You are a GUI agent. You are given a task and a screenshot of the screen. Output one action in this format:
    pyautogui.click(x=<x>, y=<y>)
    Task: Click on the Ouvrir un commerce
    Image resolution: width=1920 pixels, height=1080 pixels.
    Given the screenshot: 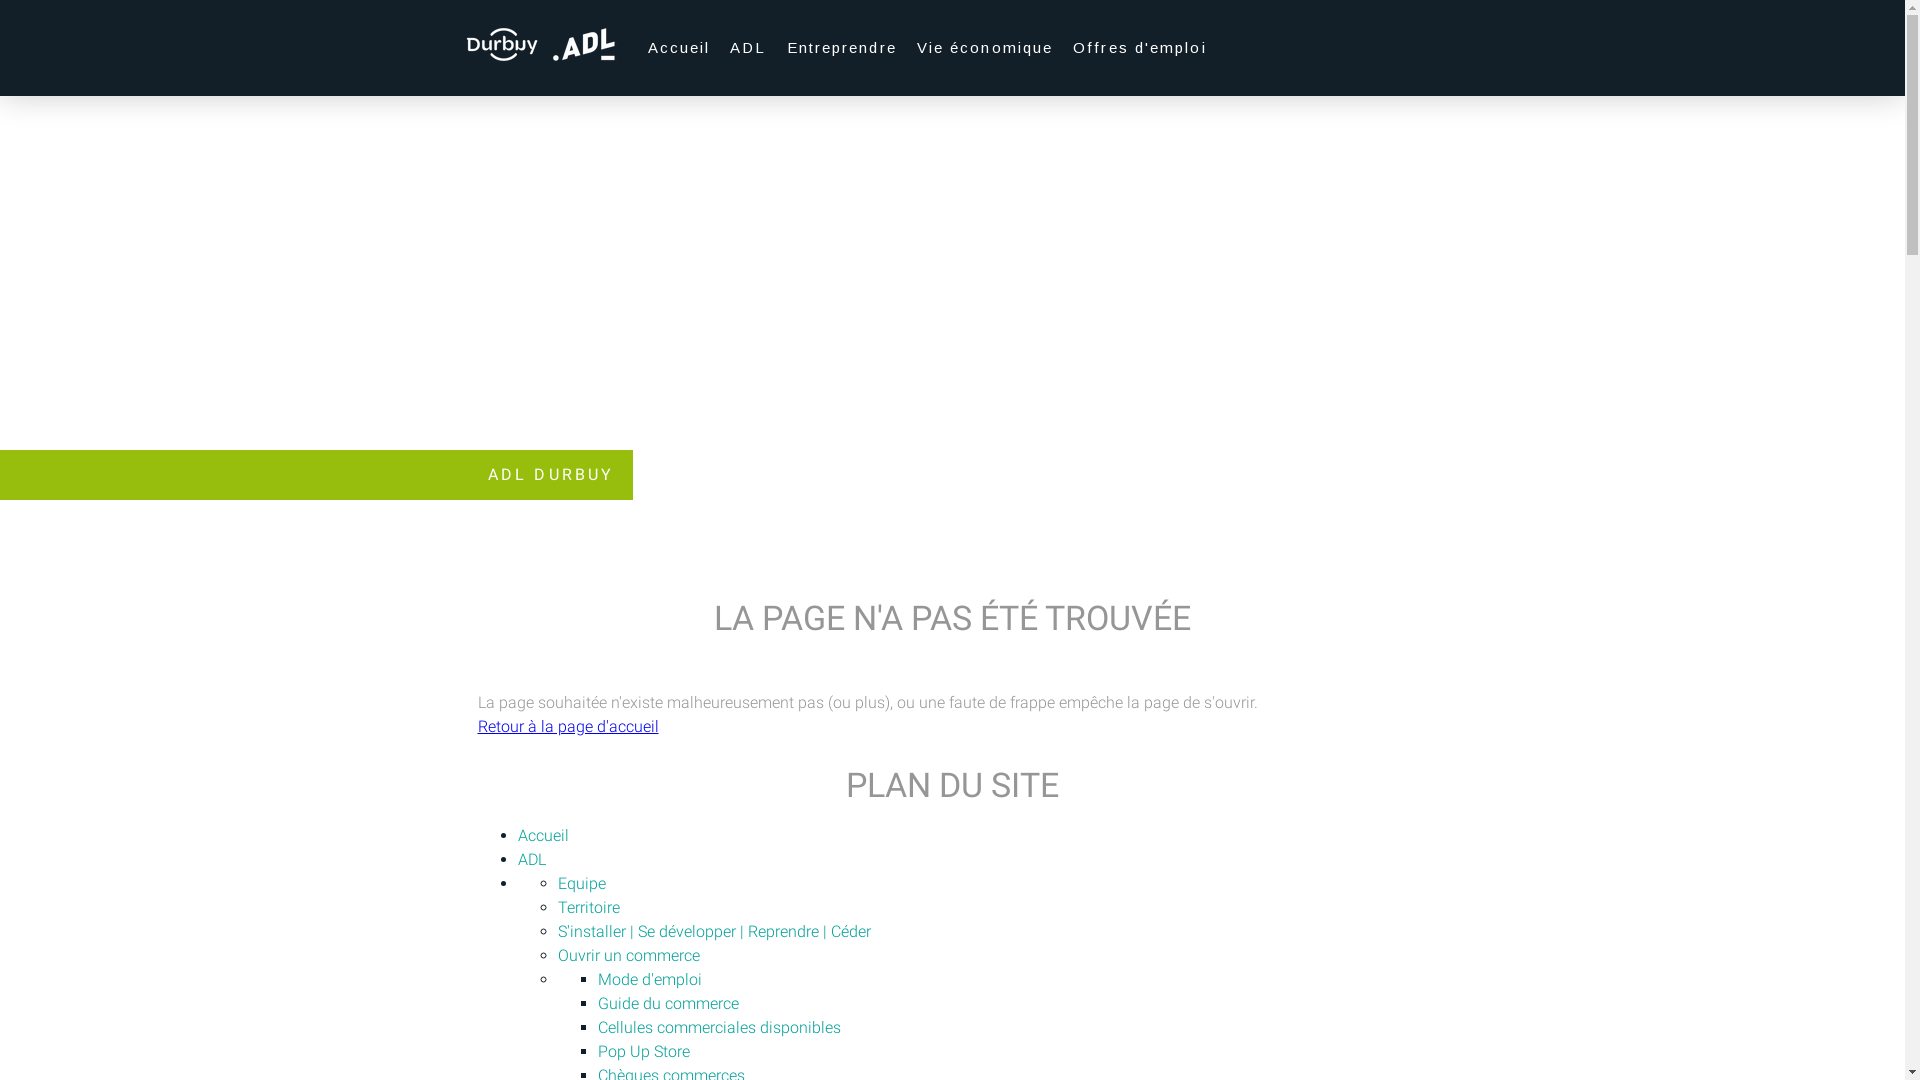 What is the action you would take?
    pyautogui.click(x=629, y=956)
    